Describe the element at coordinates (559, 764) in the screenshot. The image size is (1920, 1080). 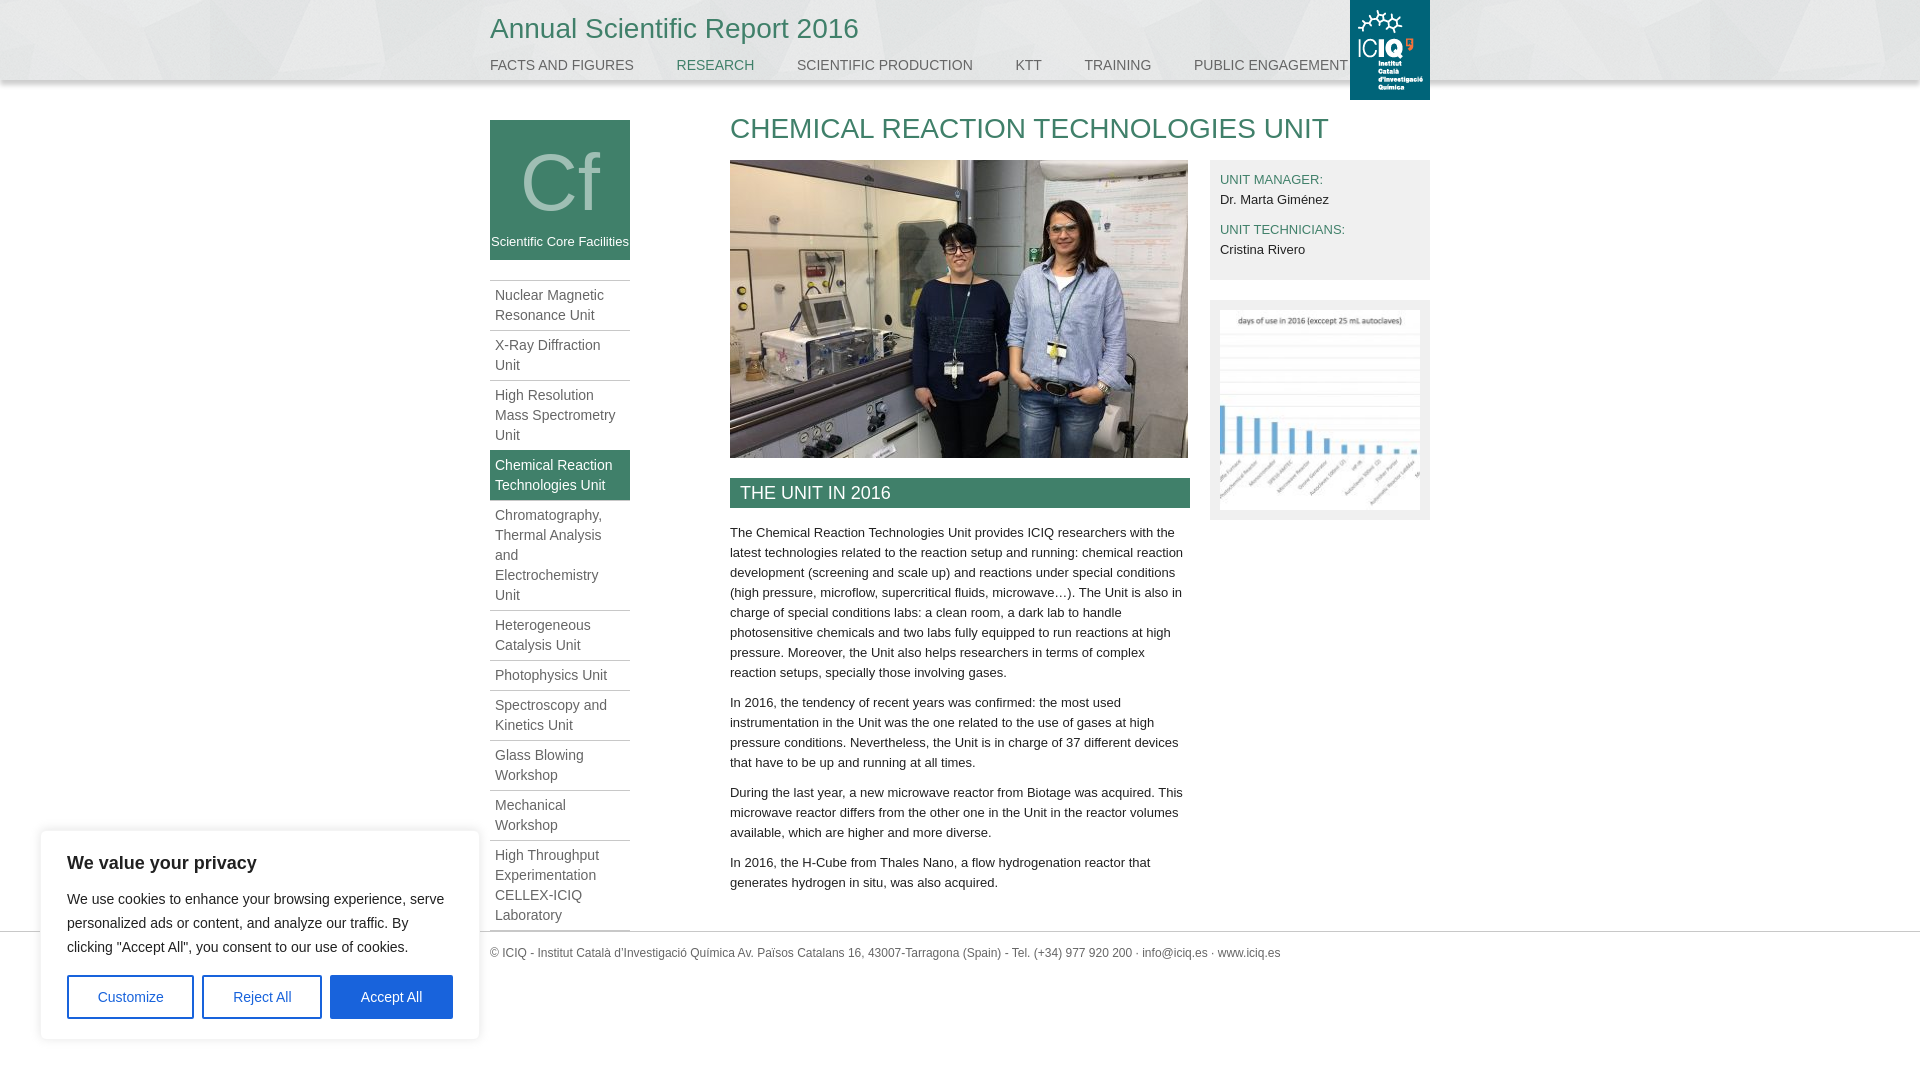
I see `Glass Blowing Workshop` at that location.